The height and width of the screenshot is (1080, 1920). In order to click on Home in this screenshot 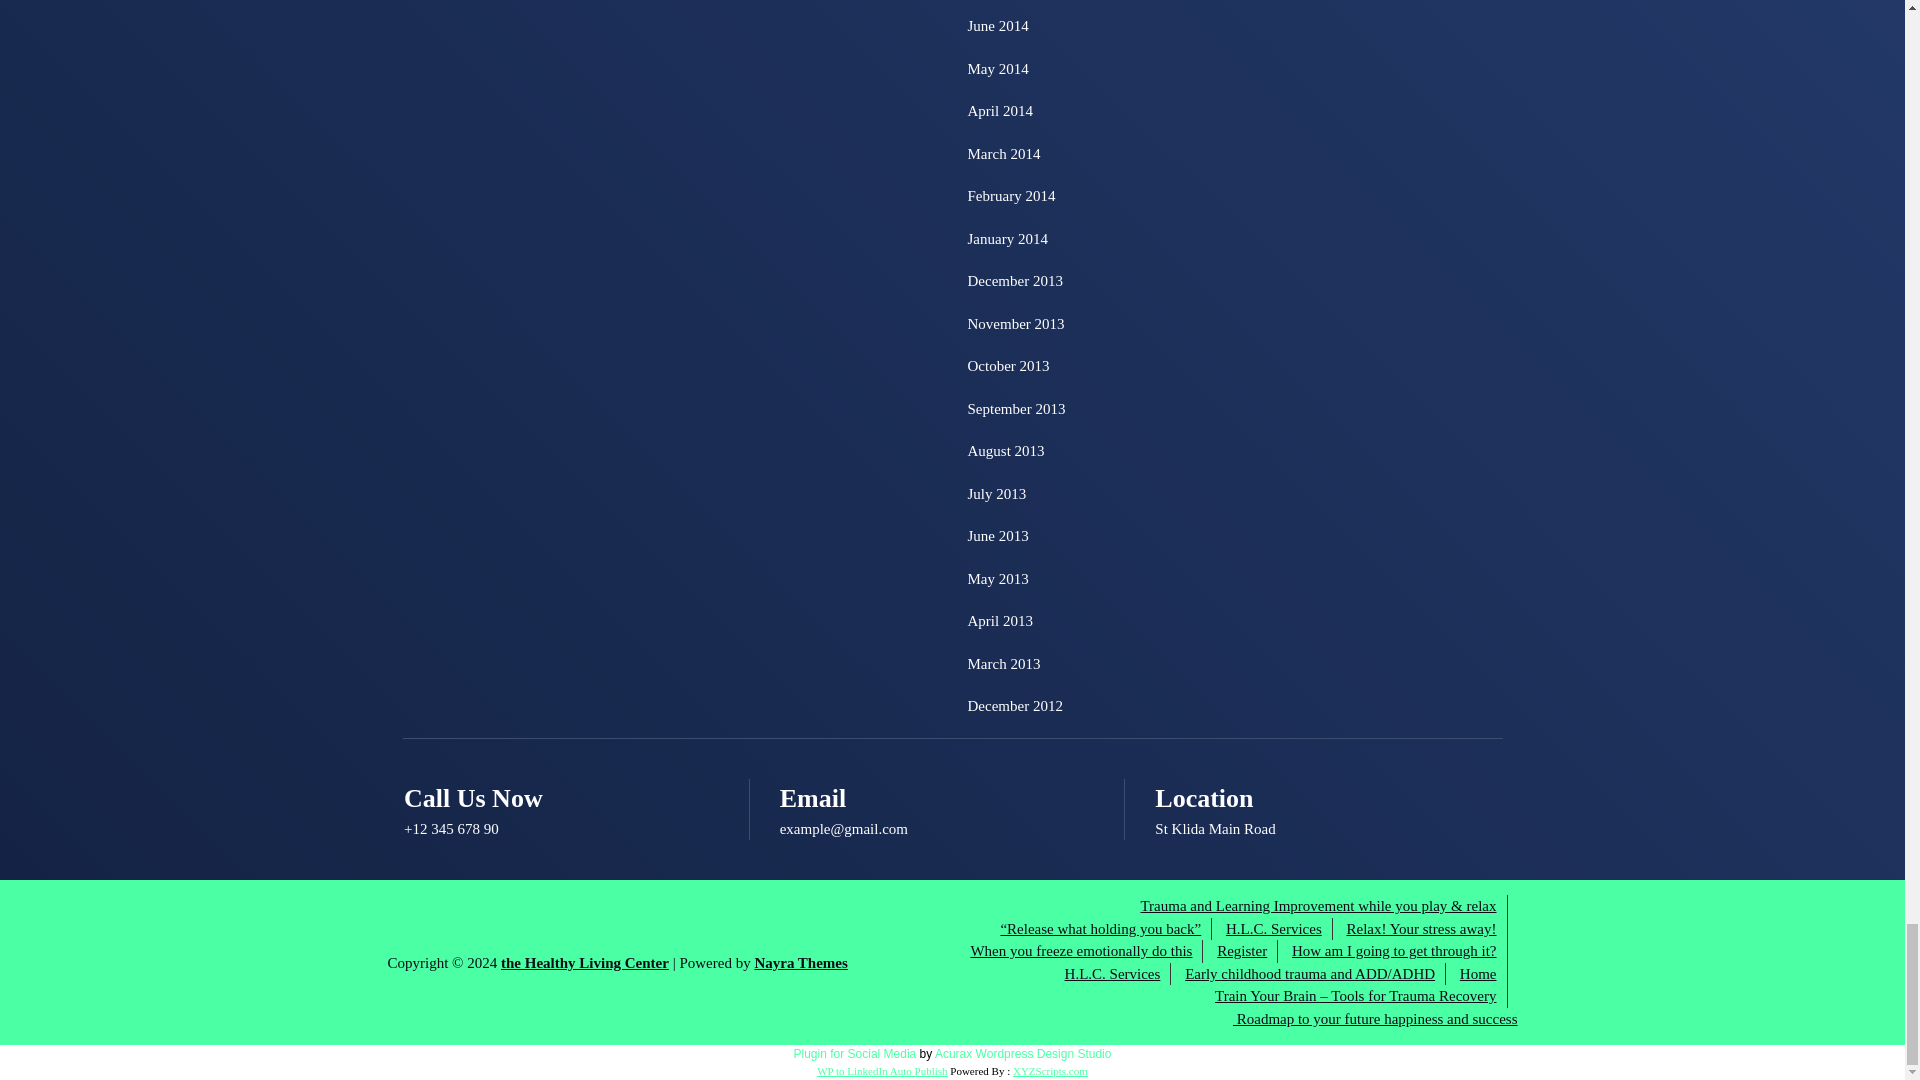, I will do `click(1478, 974)`.